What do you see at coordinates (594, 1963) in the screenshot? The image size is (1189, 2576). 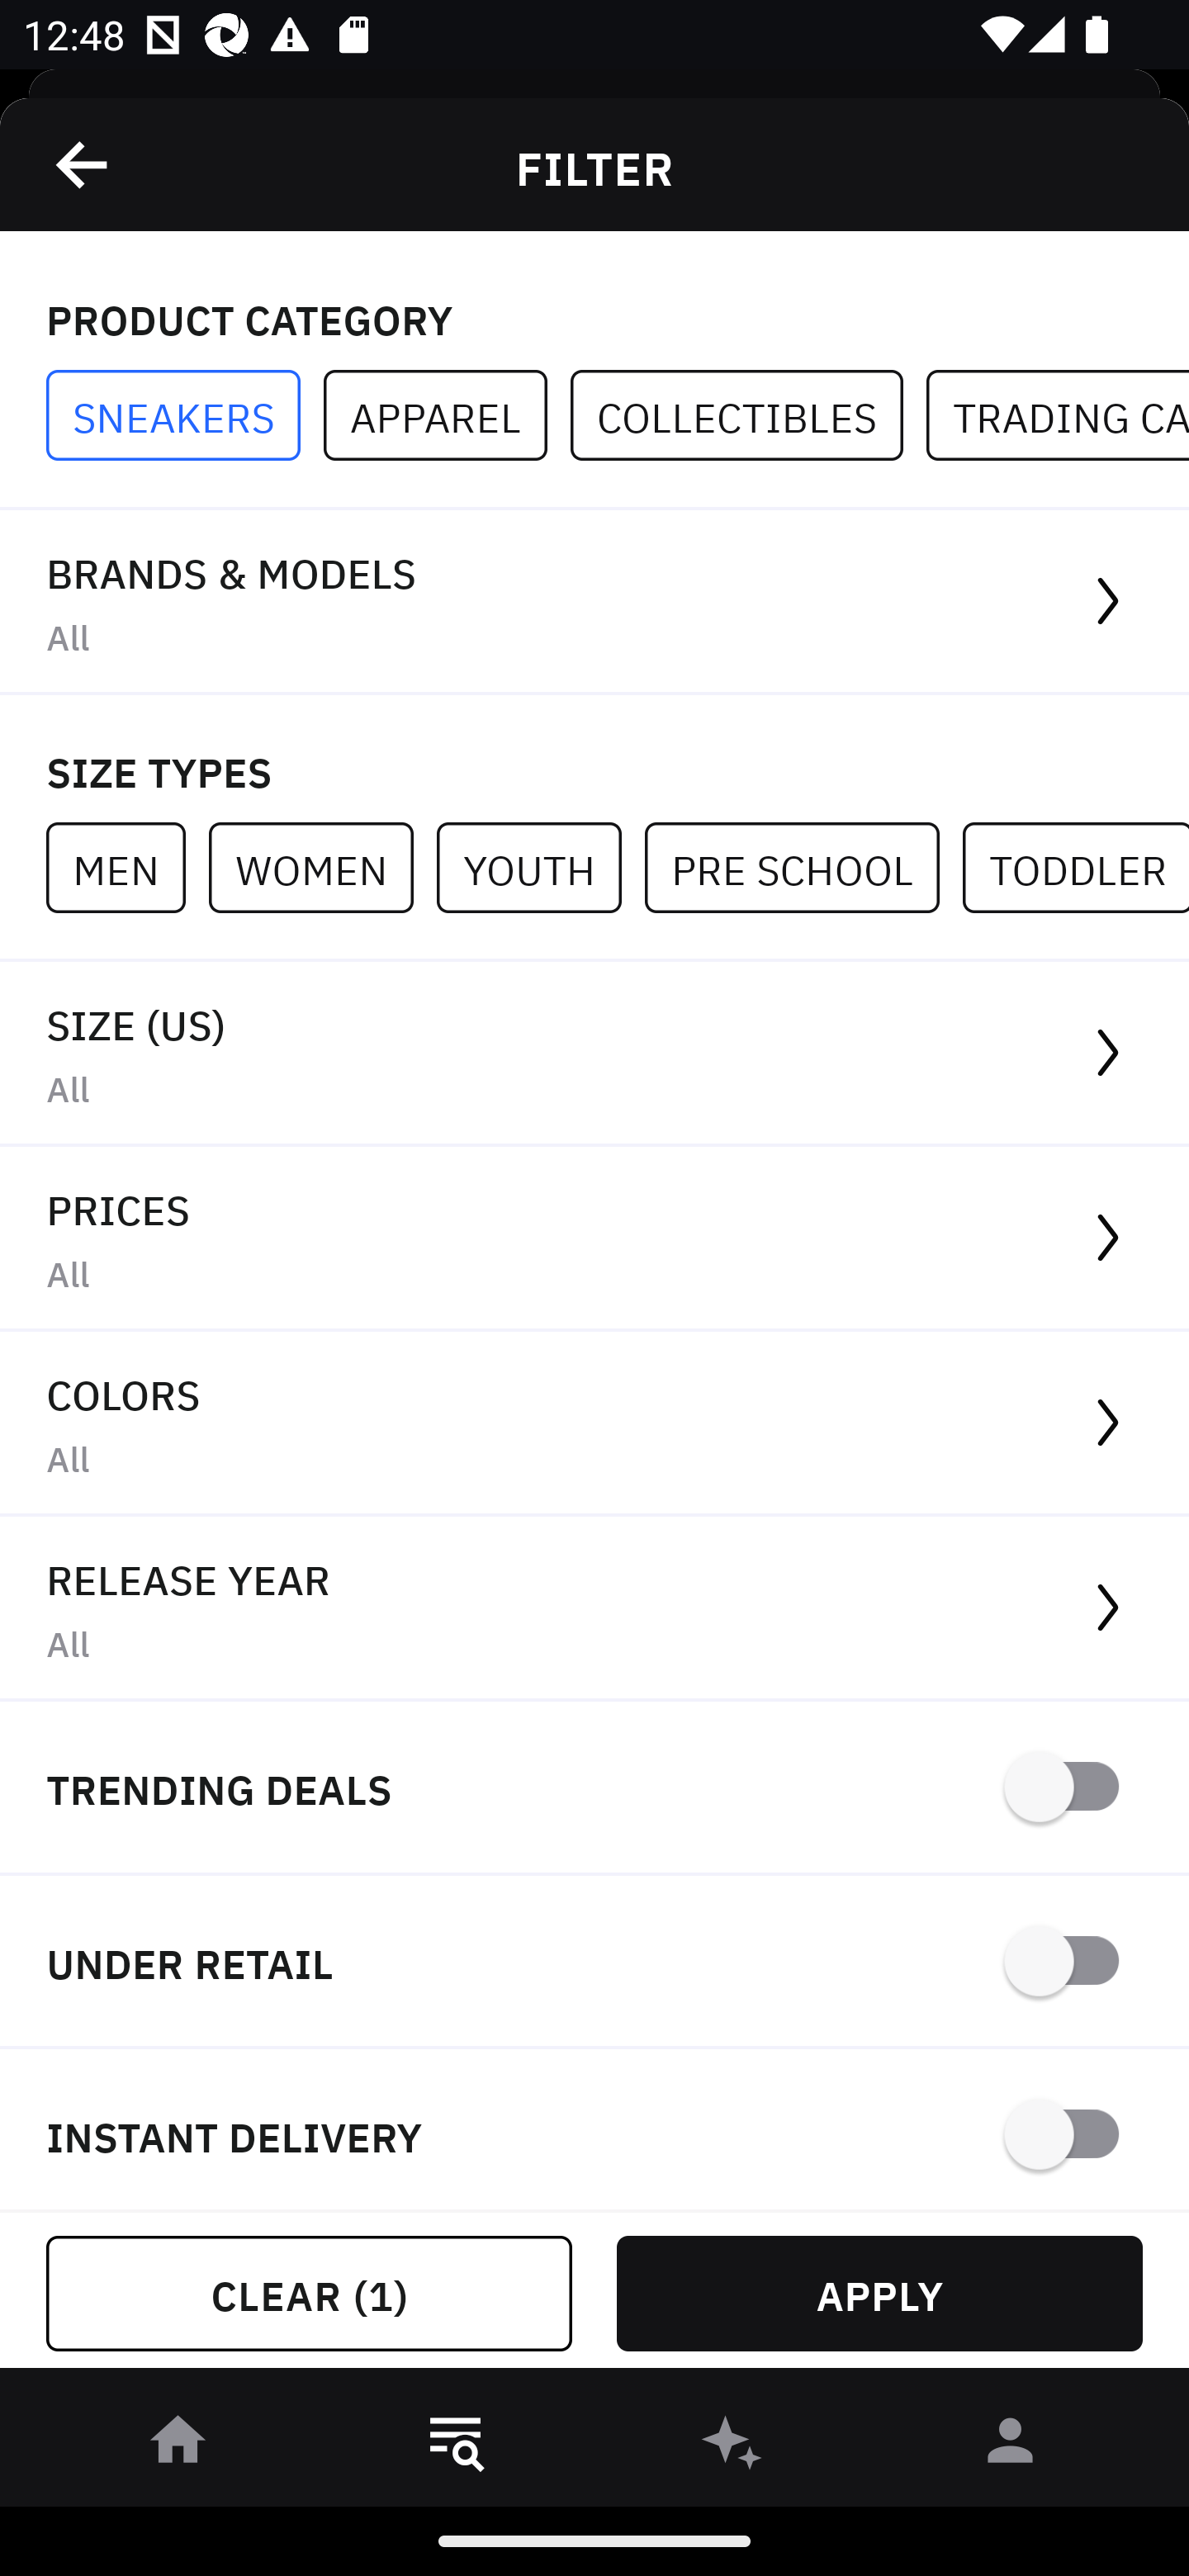 I see `UNDER RETAIL` at bounding box center [594, 1963].